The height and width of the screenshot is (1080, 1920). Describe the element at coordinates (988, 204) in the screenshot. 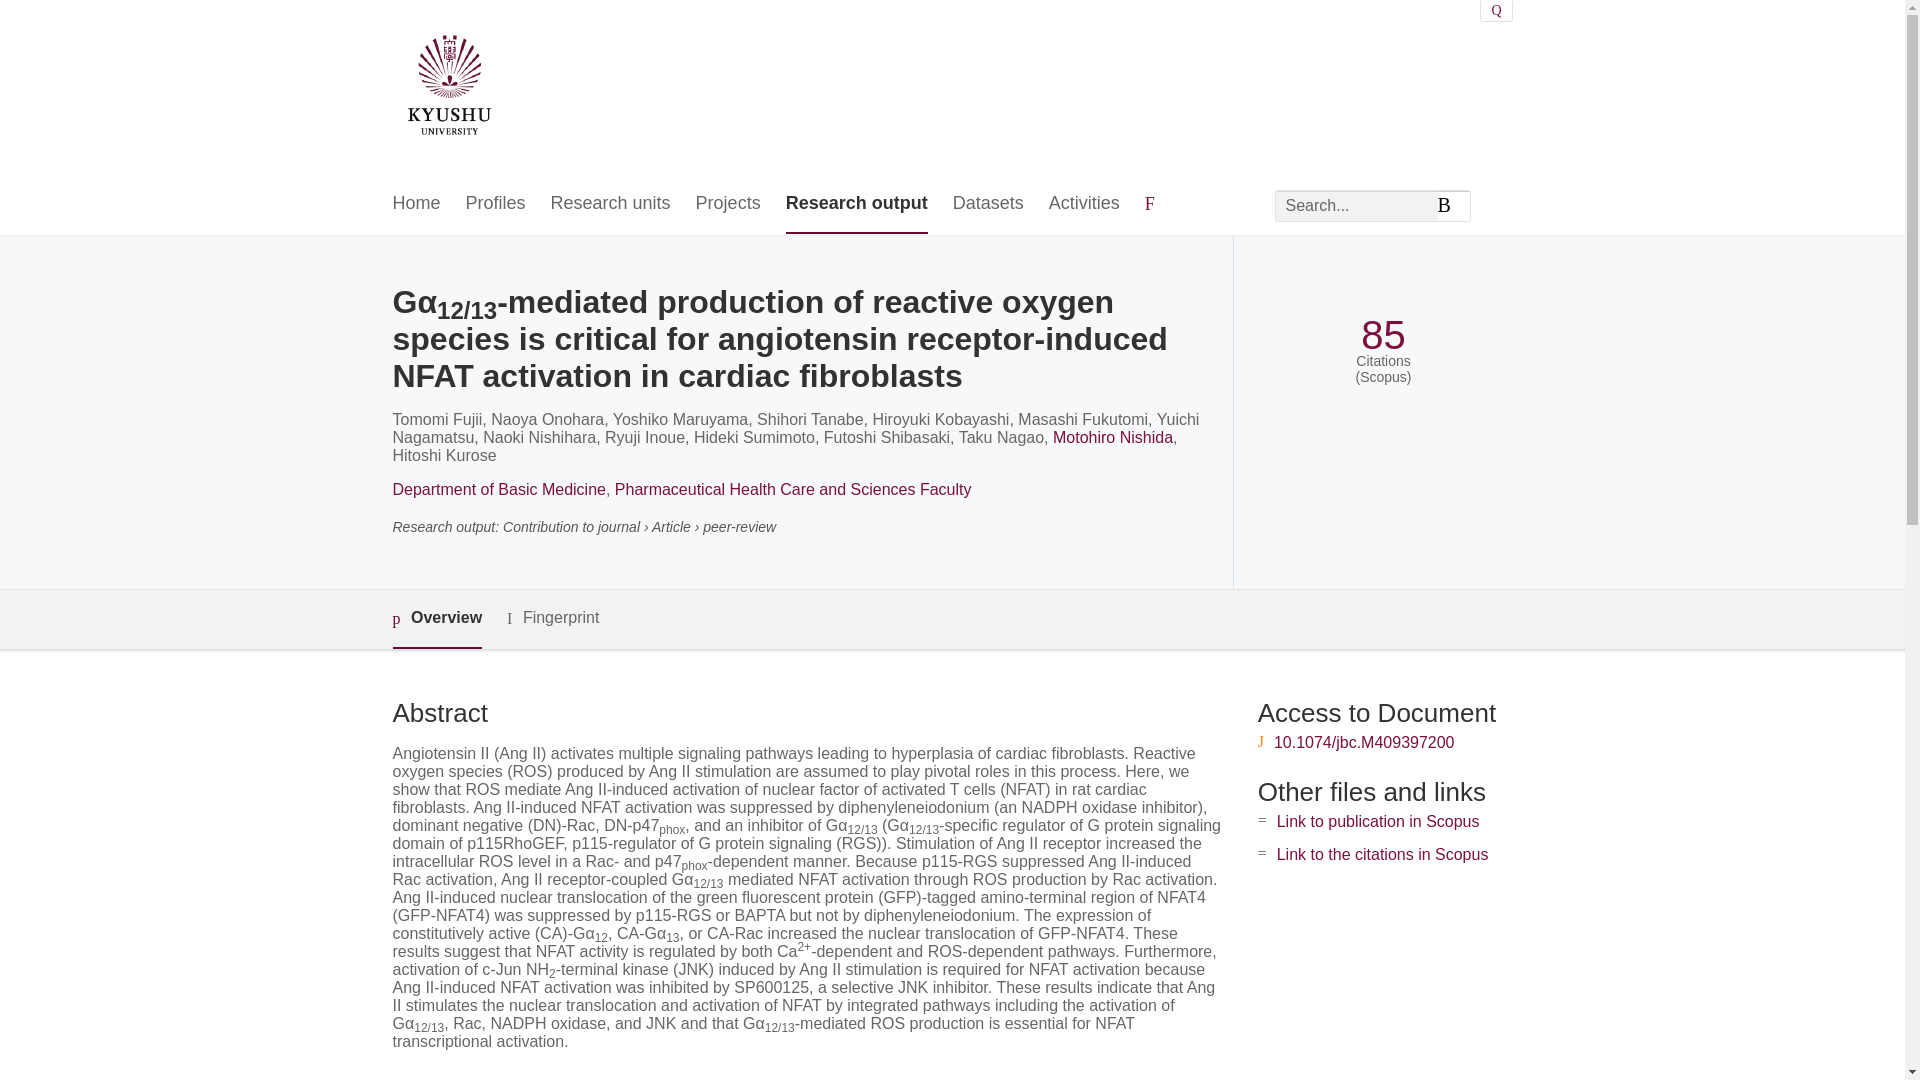

I see `Datasets` at that location.